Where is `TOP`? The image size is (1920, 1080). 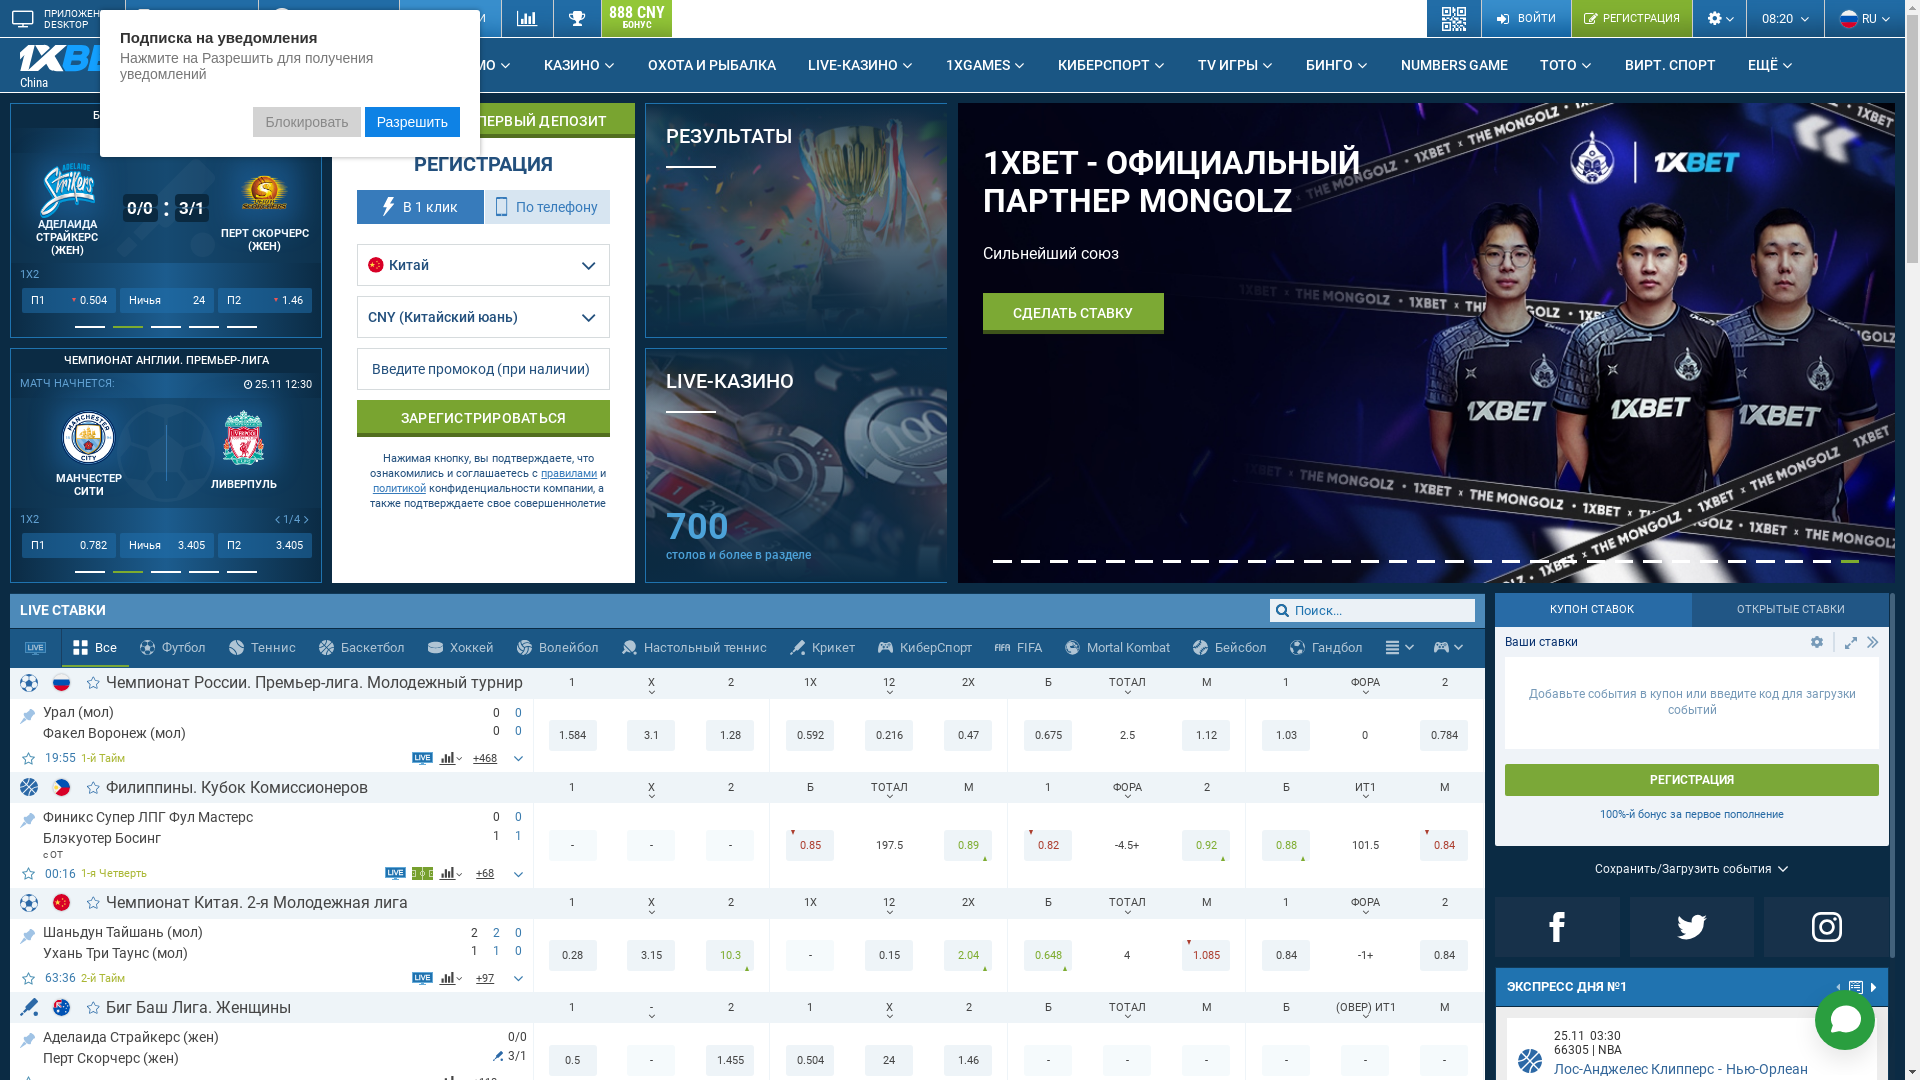
TOP is located at coordinates (28, 932).